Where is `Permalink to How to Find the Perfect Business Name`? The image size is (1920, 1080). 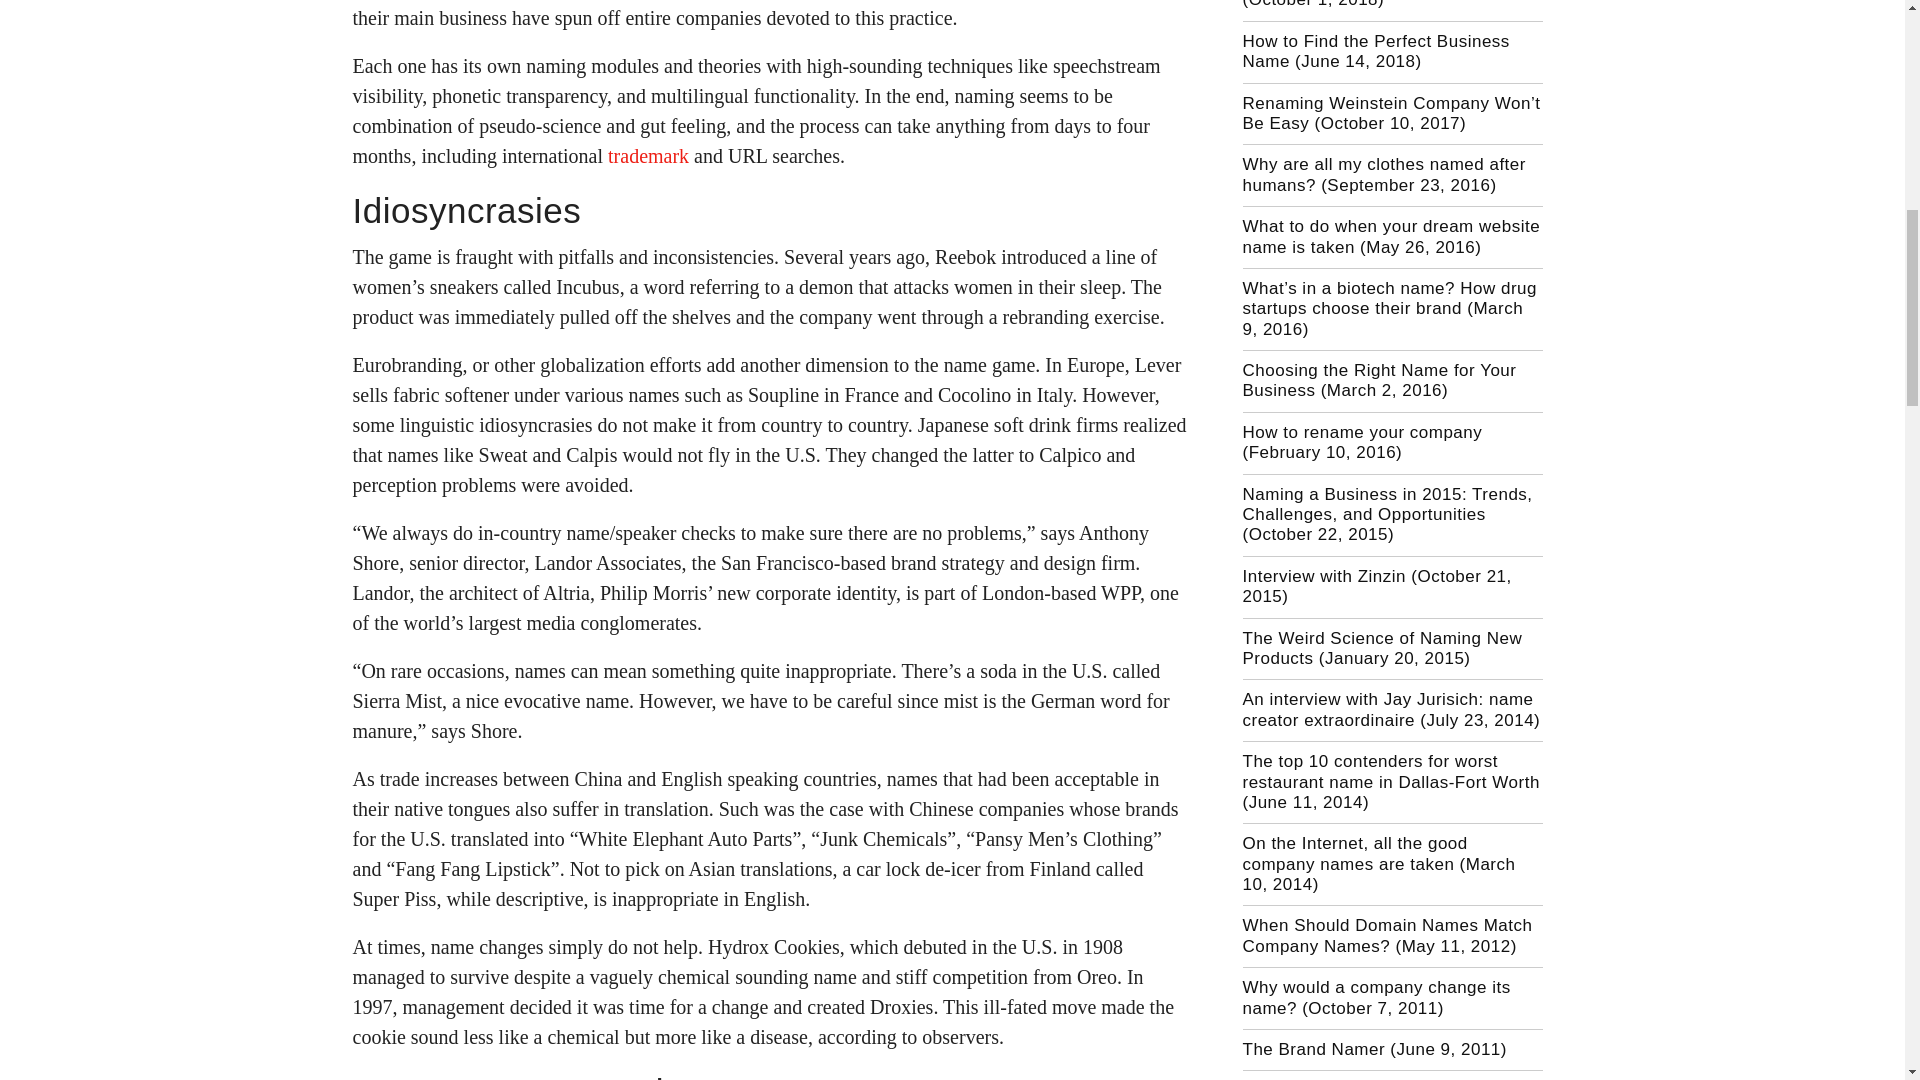
Permalink to How to Find the Perfect Business Name is located at coordinates (1376, 52).